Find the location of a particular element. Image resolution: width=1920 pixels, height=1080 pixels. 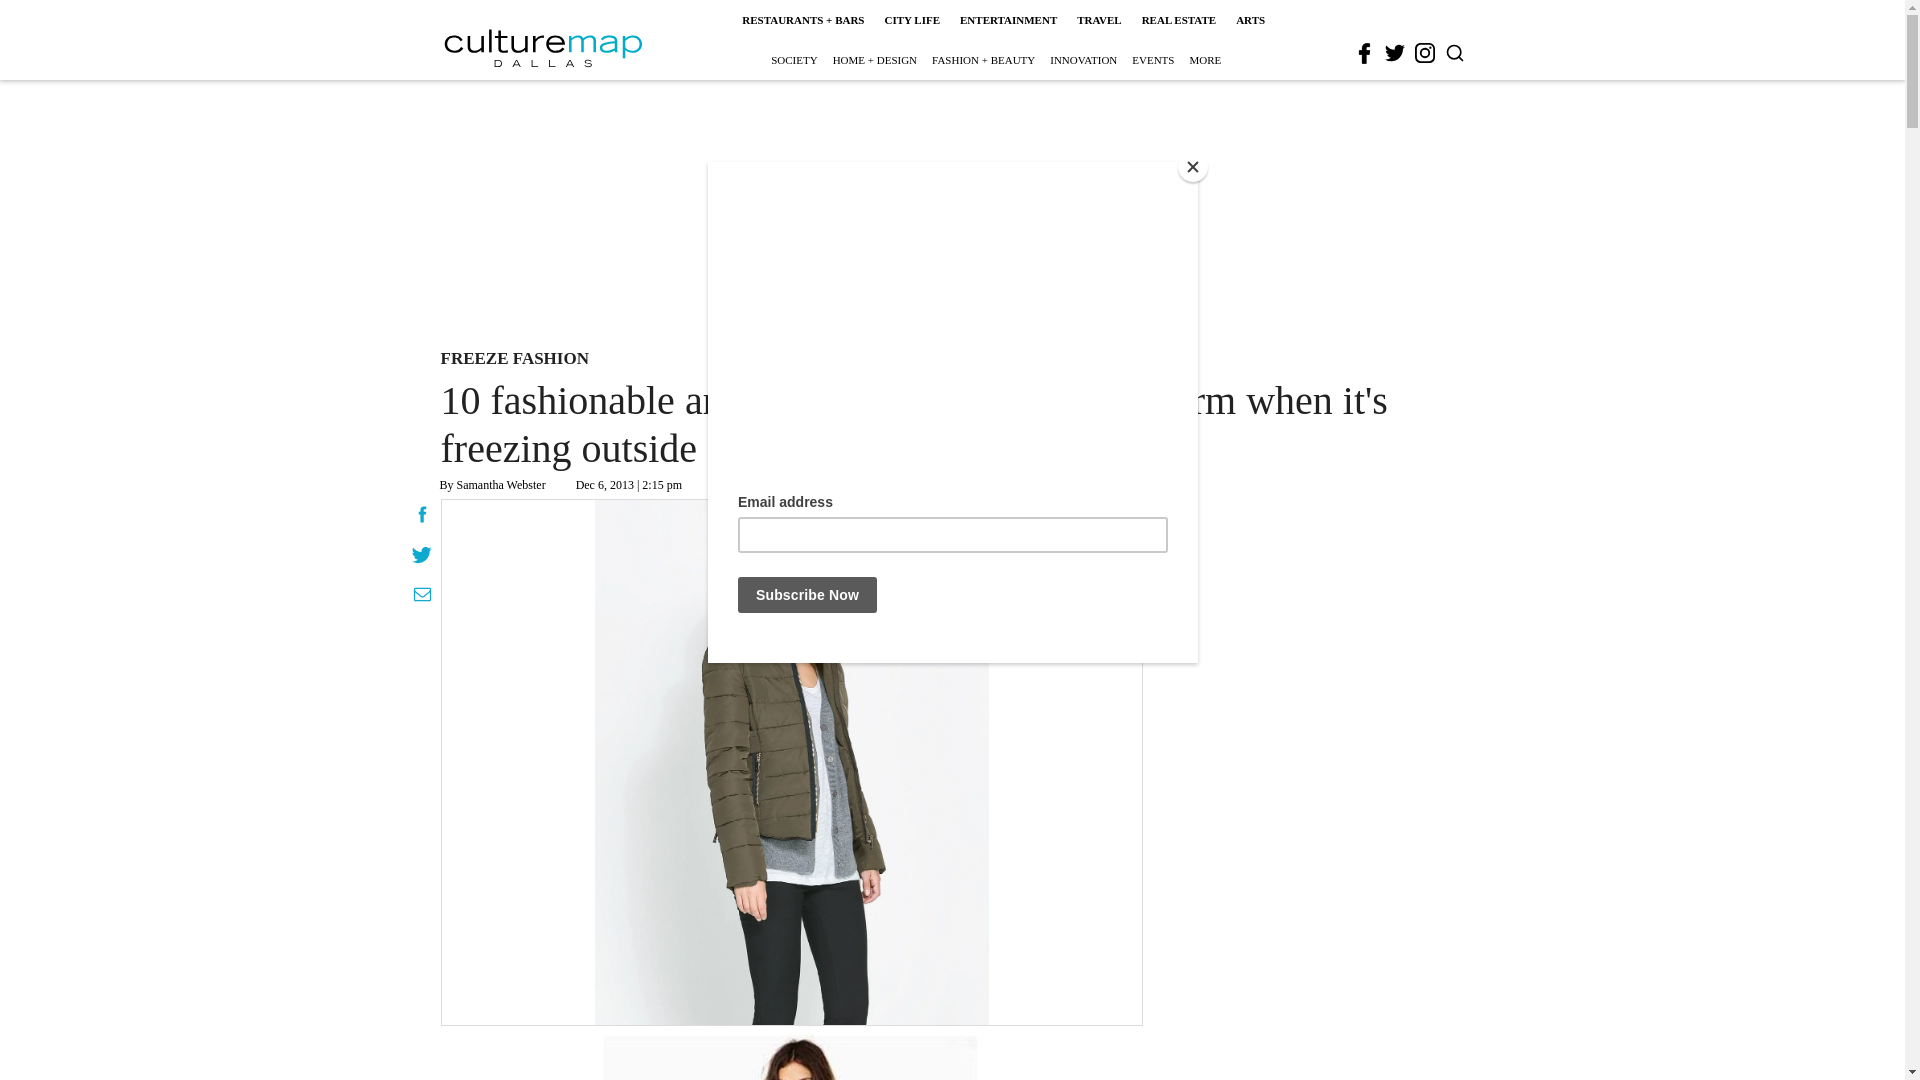

3rd party ad content is located at coordinates (951, 210).